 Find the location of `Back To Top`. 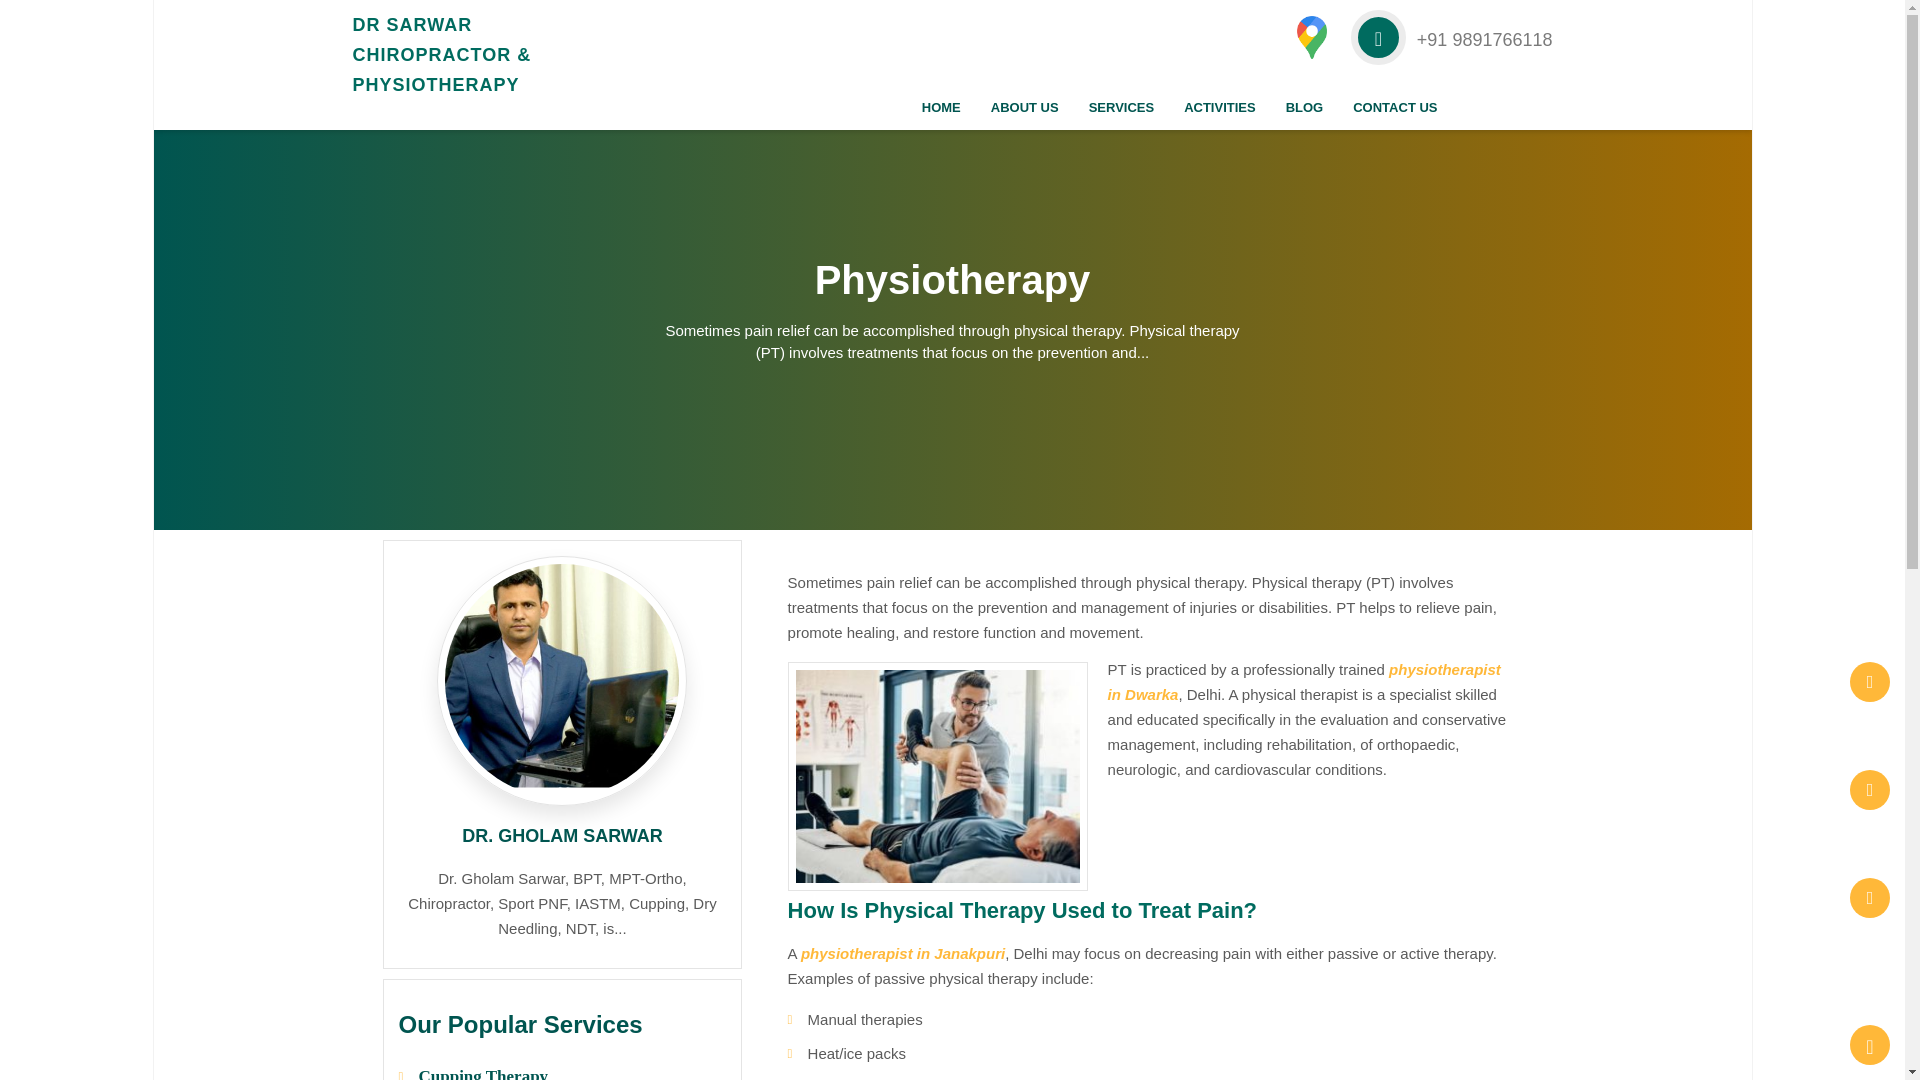

Back To Top is located at coordinates (1870, 1044).